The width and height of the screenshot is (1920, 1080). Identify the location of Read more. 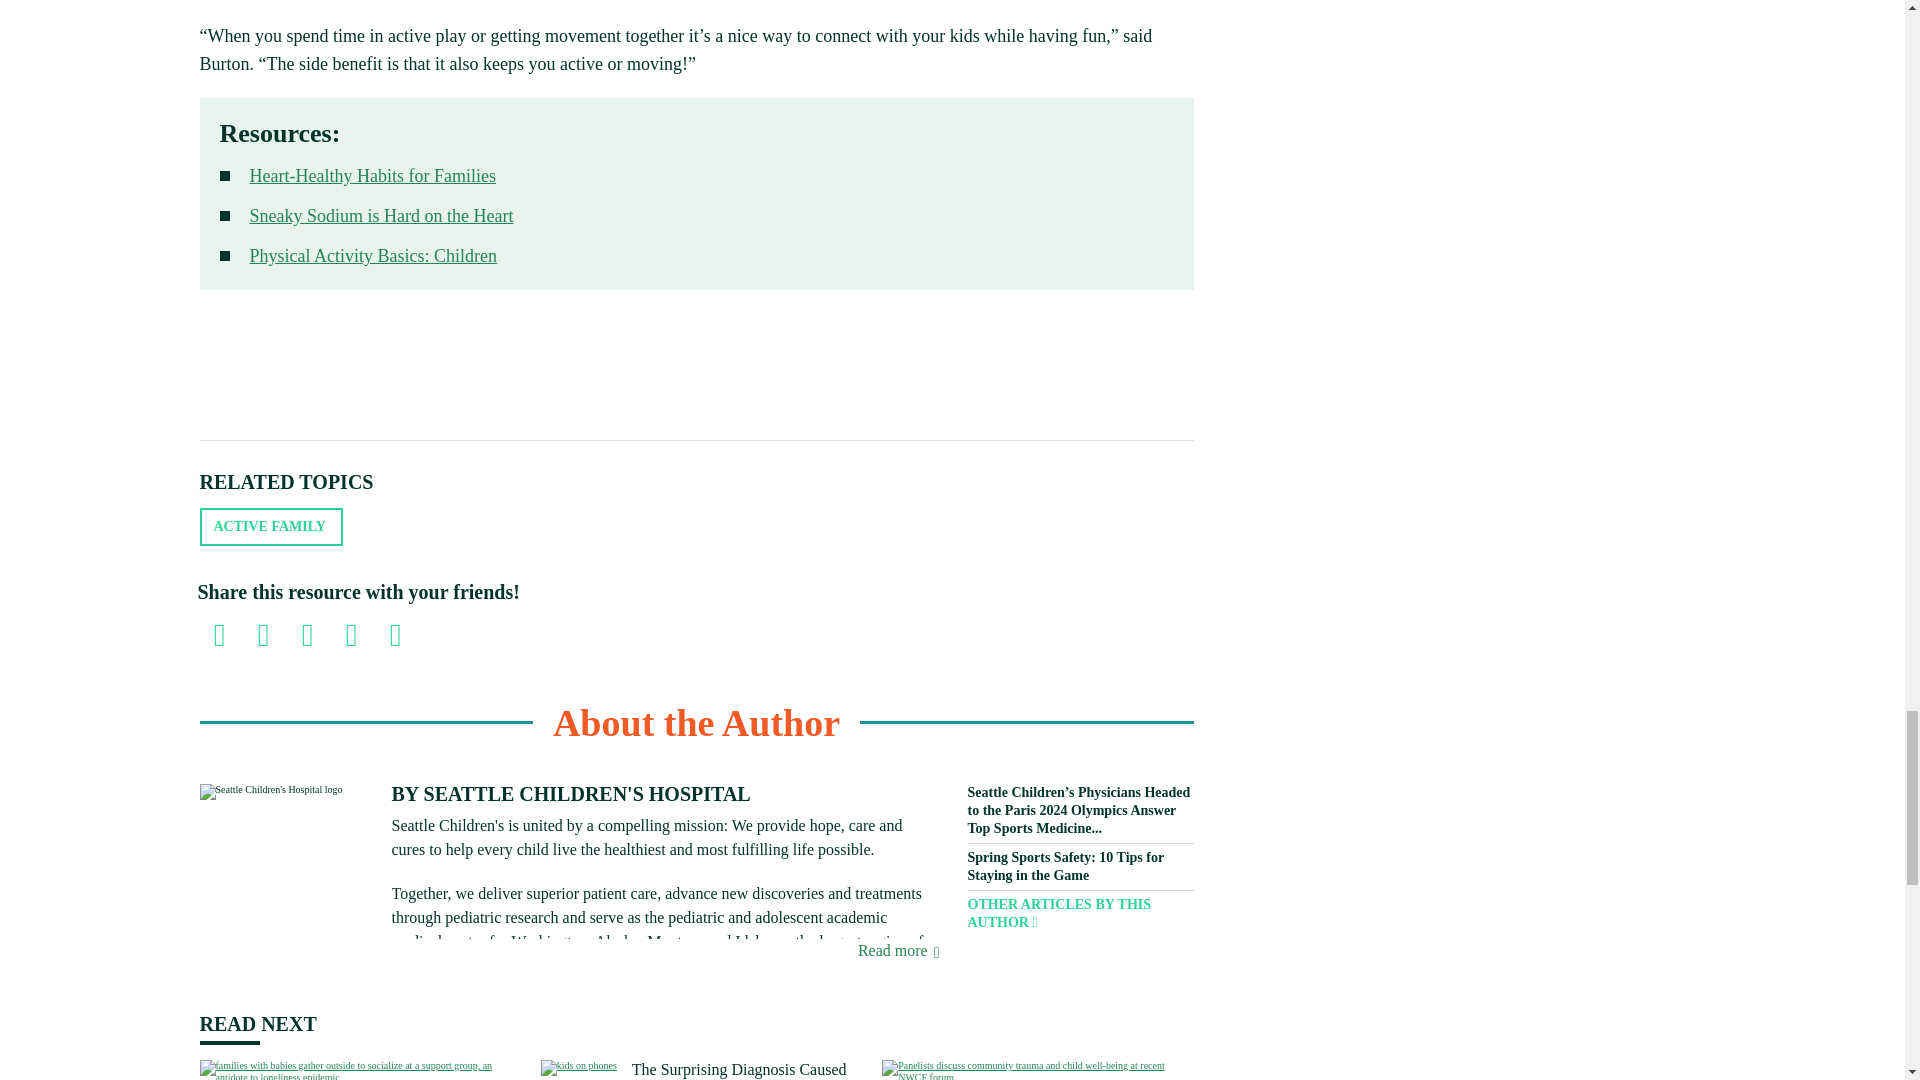
(898, 950).